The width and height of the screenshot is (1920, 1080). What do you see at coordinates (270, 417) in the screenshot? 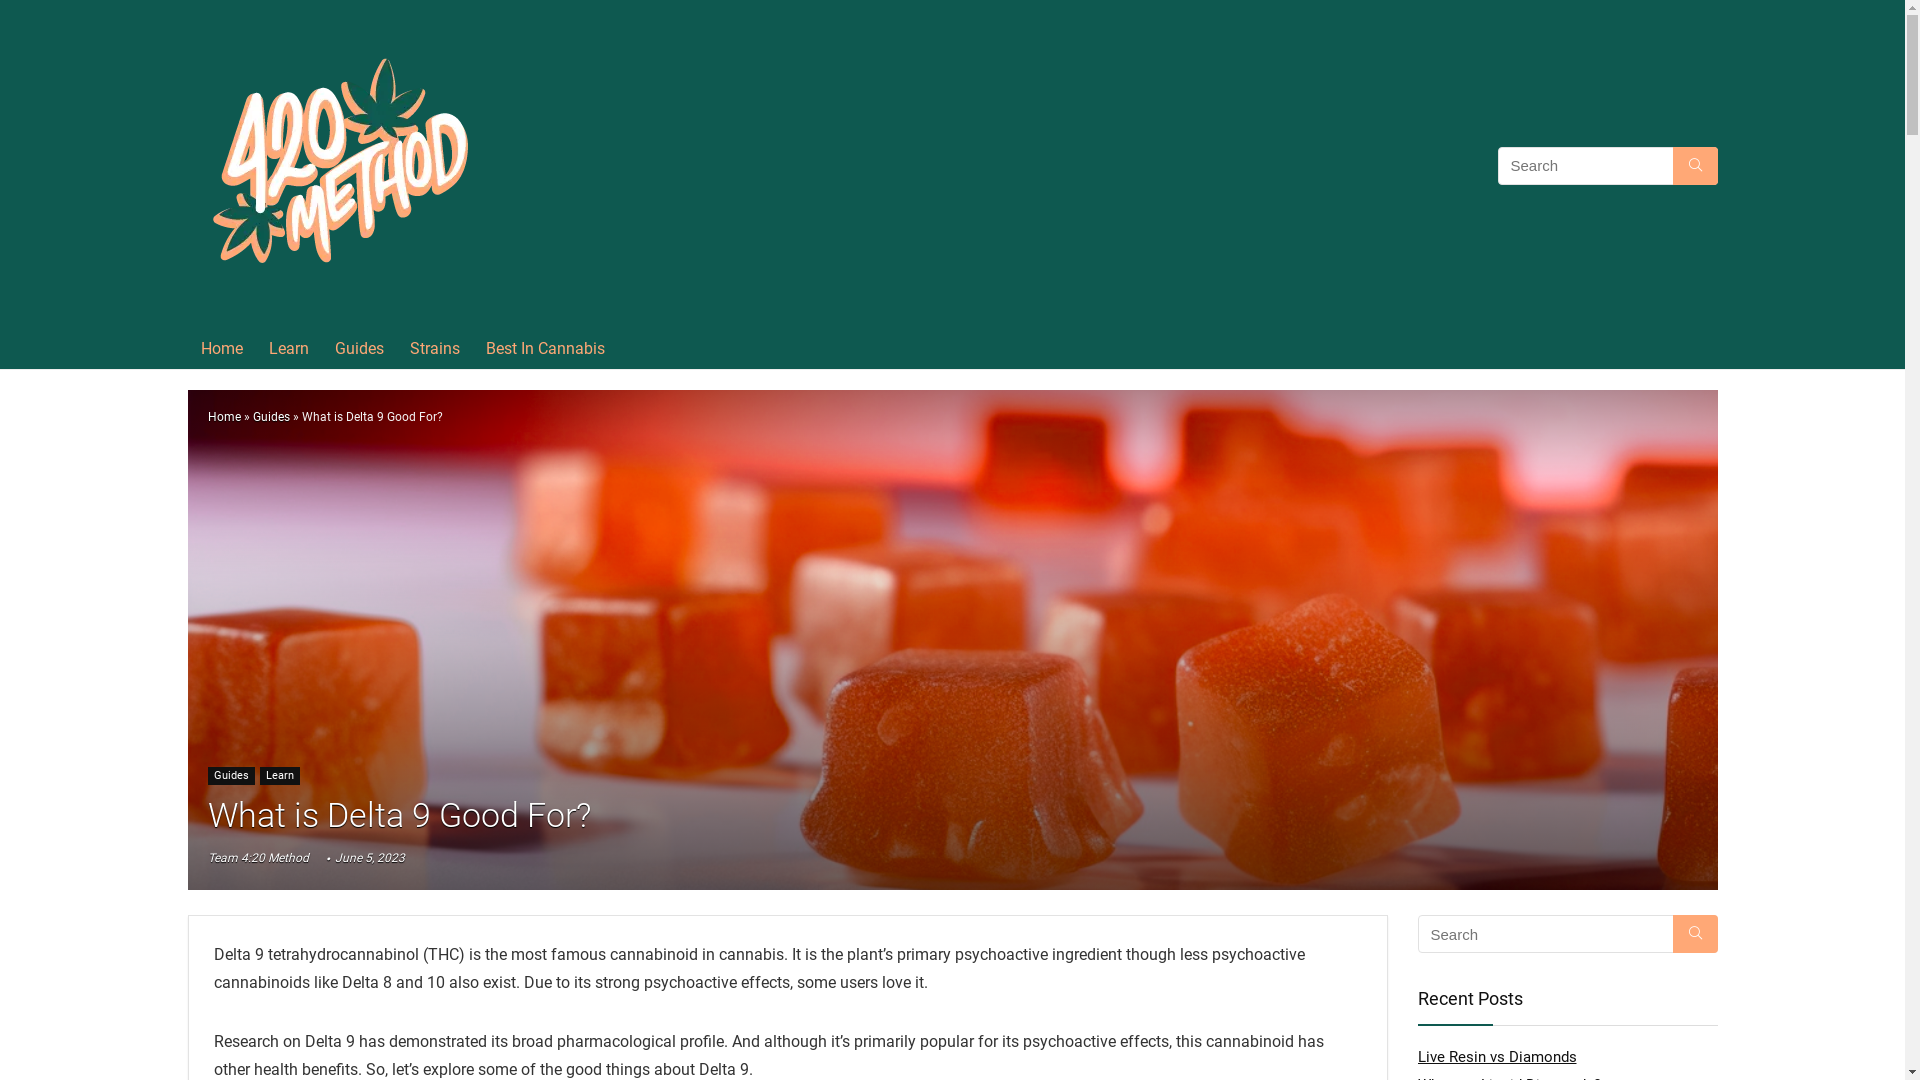
I see `Guides` at bounding box center [270, 417].